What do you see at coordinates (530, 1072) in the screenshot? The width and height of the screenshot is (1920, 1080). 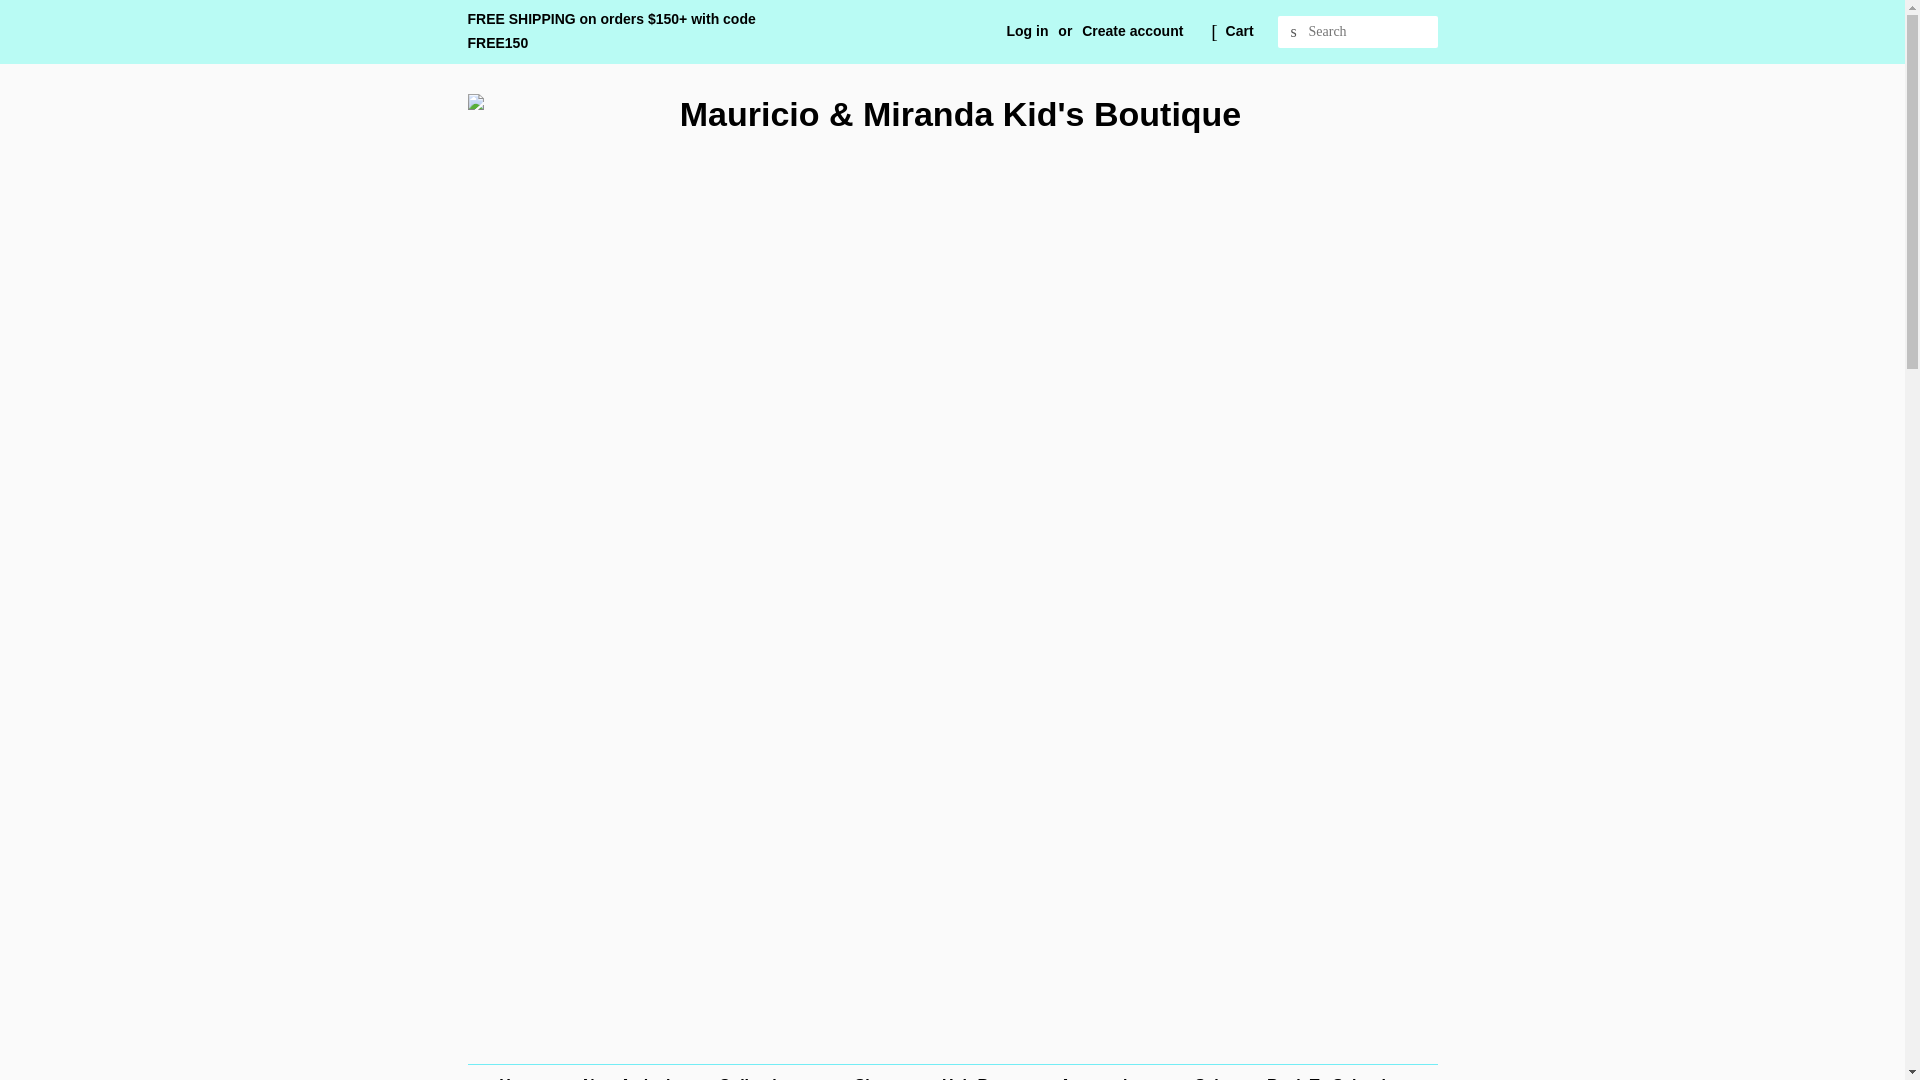 I see `Home` at bounding box center [530, 1072].